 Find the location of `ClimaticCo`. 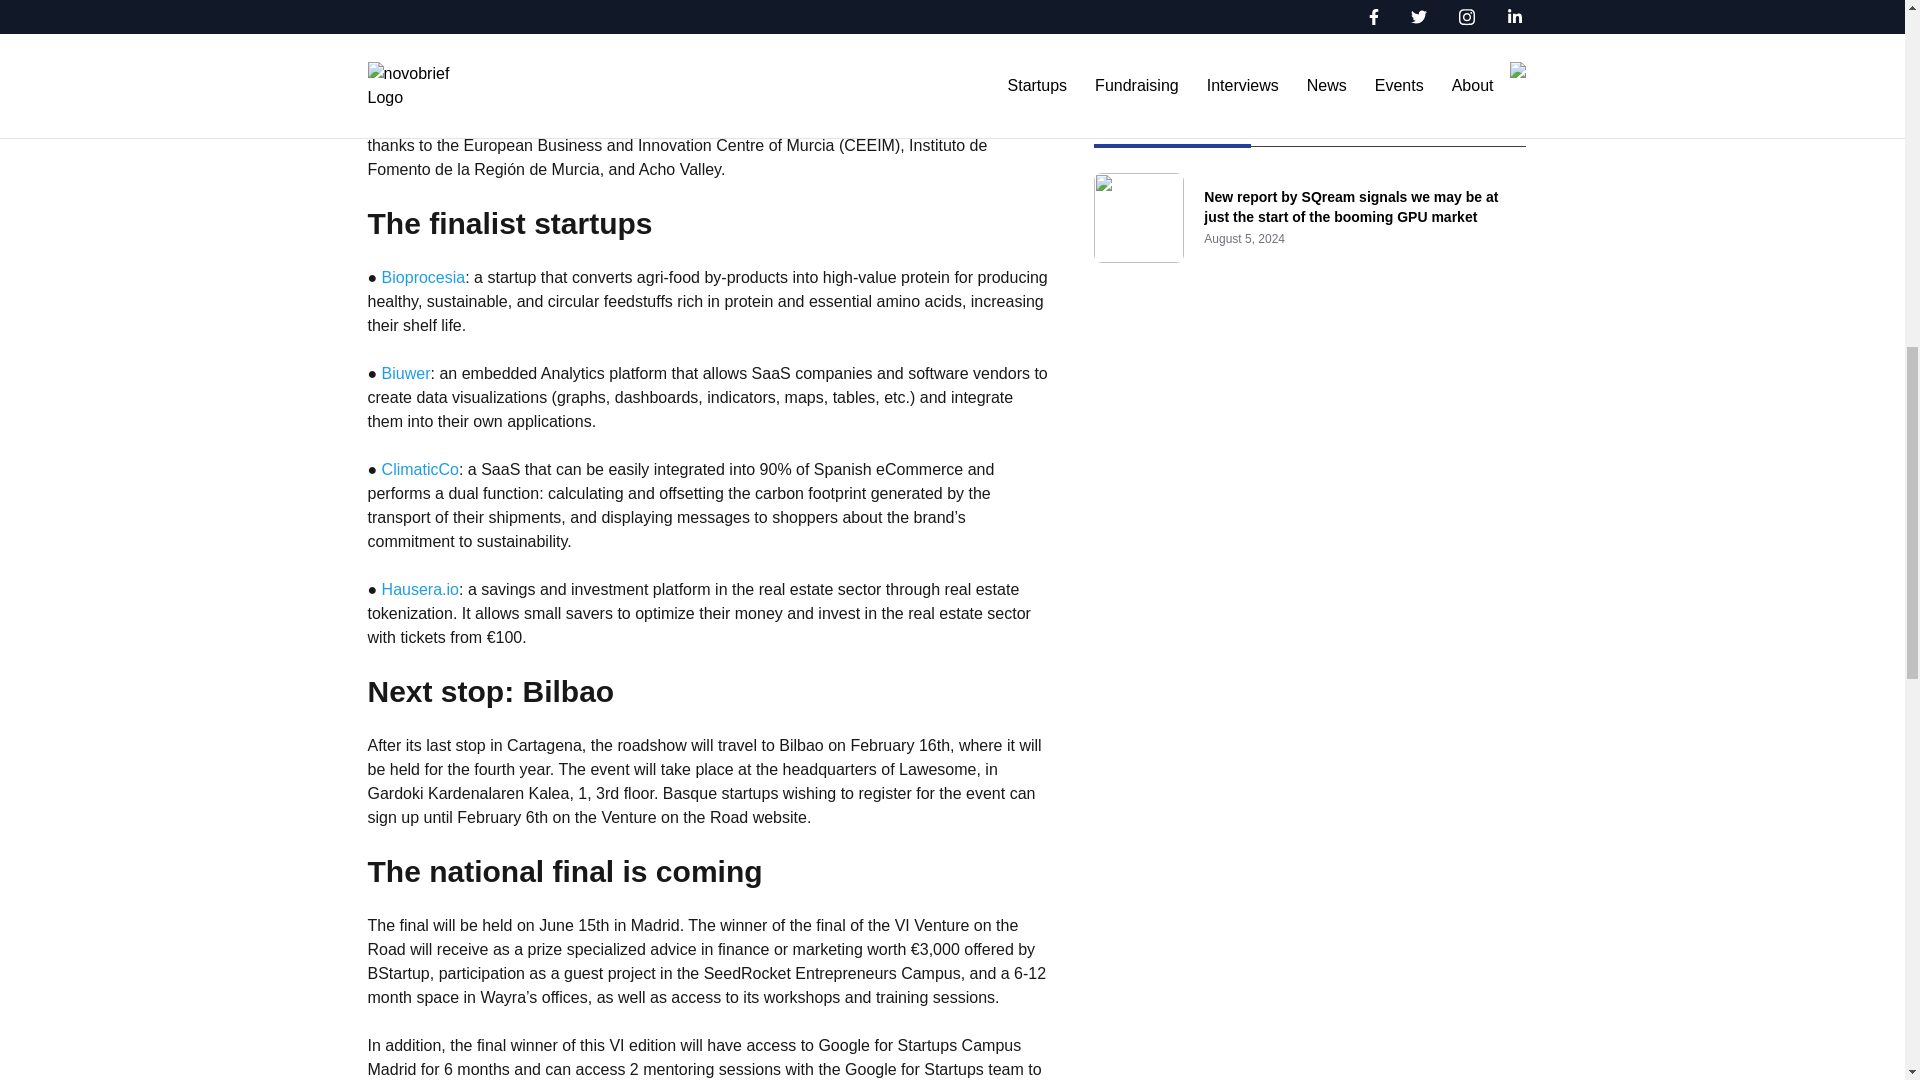

ClimaticCo is located at coordinates (420, 470).